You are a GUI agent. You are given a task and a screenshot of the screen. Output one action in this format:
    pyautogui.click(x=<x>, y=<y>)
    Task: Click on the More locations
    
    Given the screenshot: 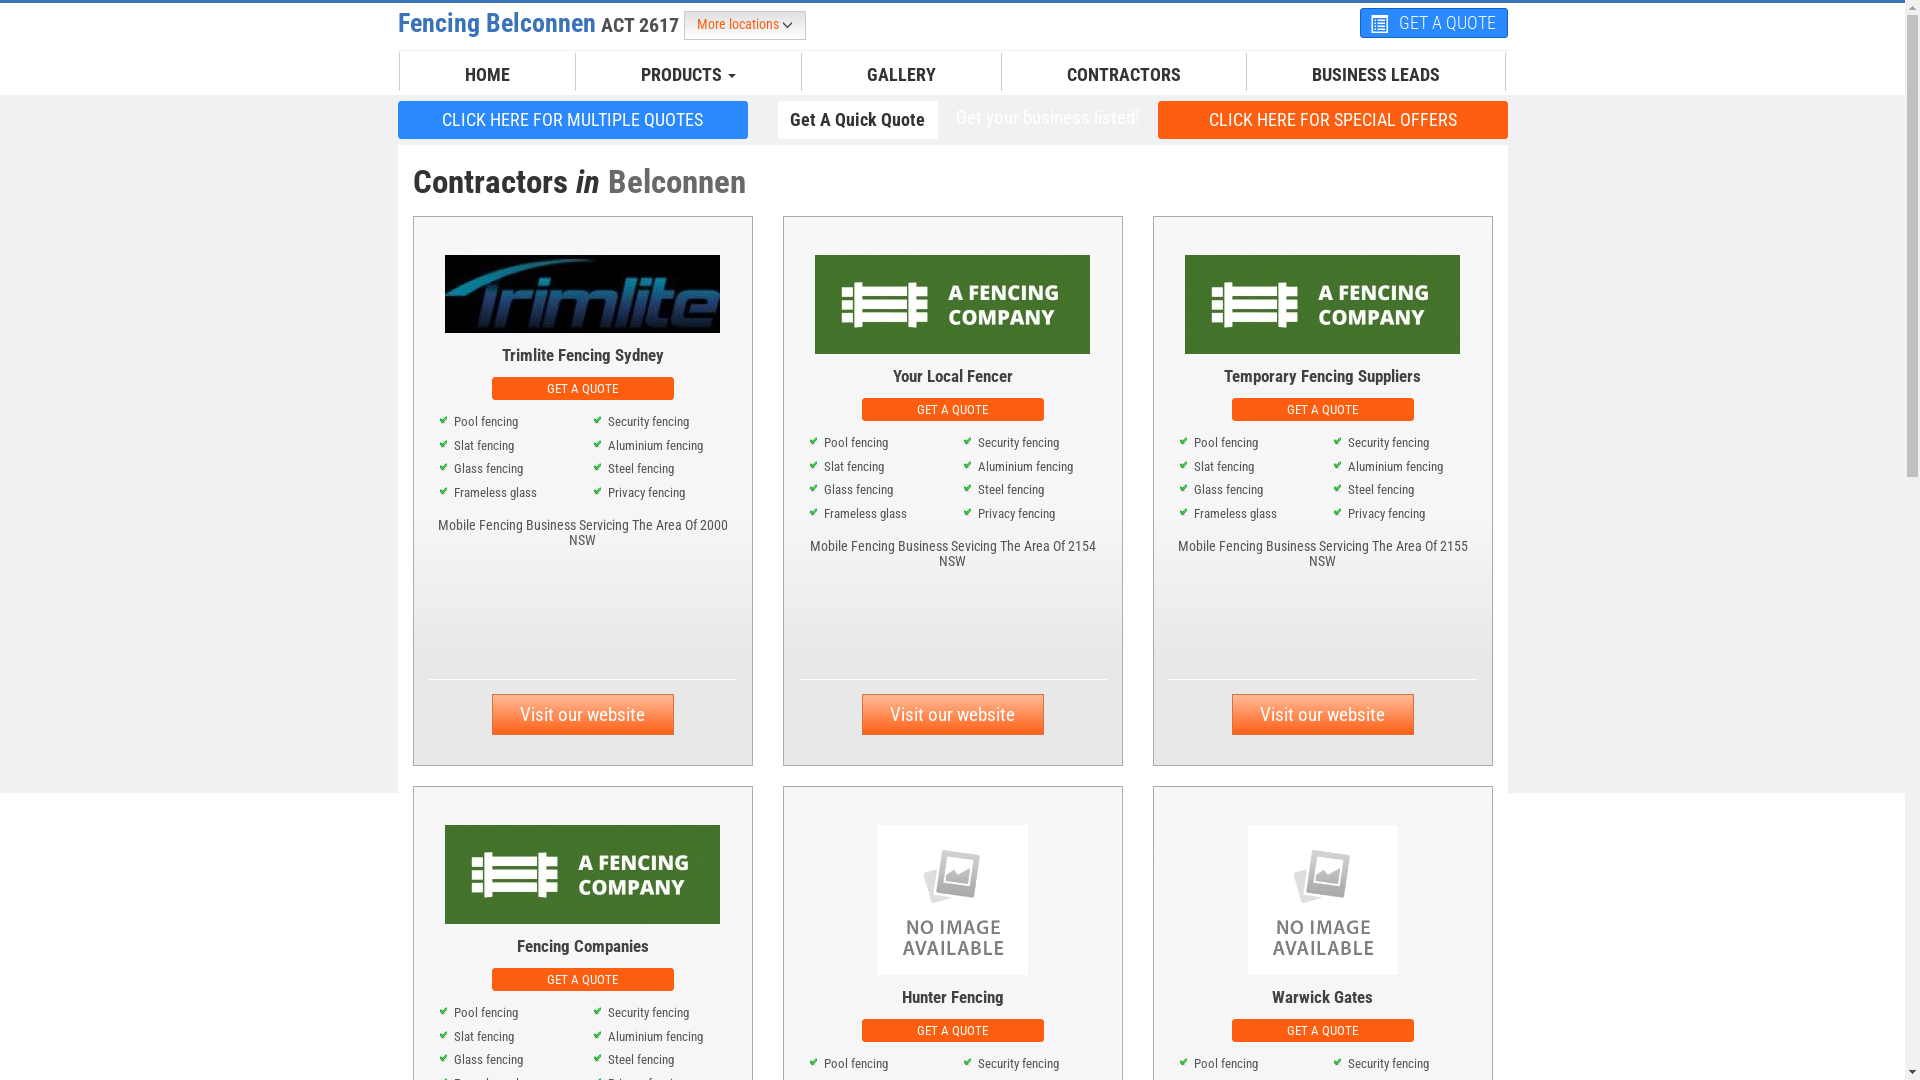 What is the action you would take?
    pyautogui.click(x=745, y=26)
    